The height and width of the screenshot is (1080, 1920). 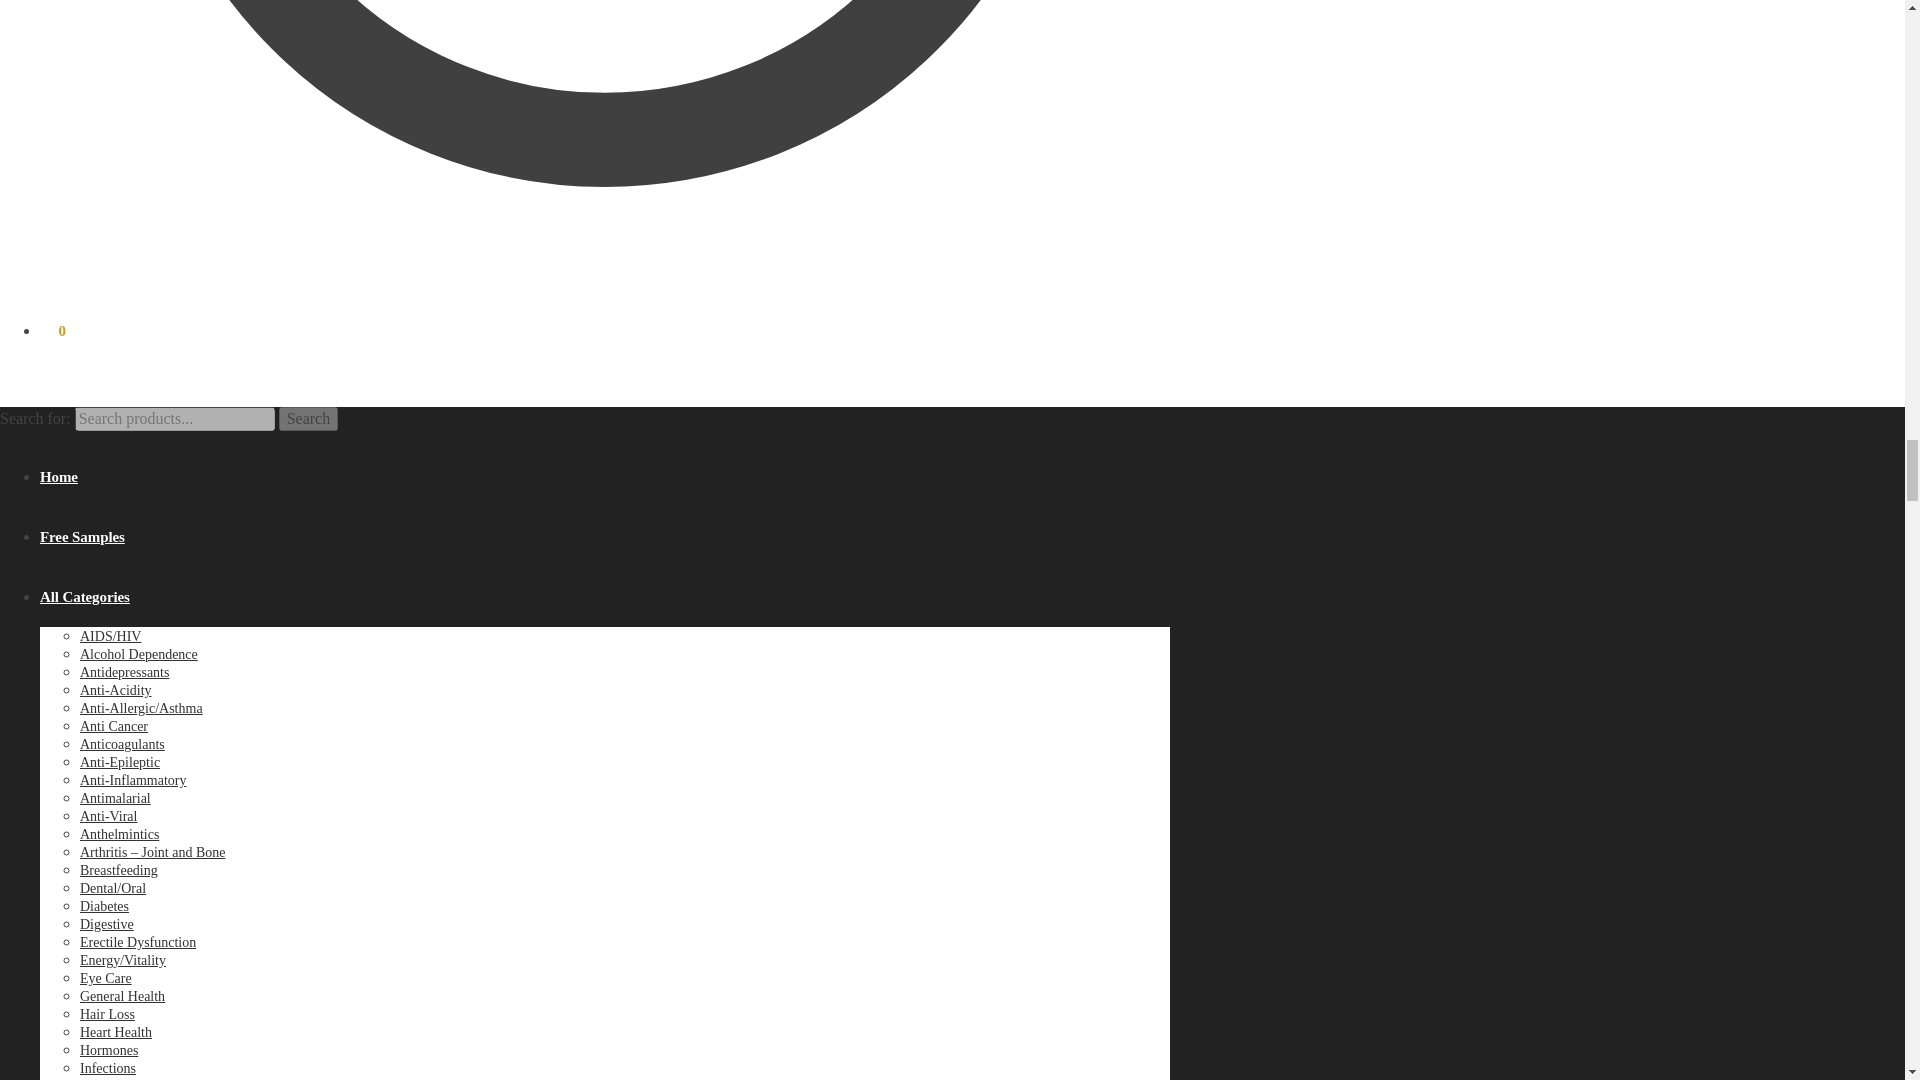 I want to click on View your shopping cart, so click(x=52, y=330).